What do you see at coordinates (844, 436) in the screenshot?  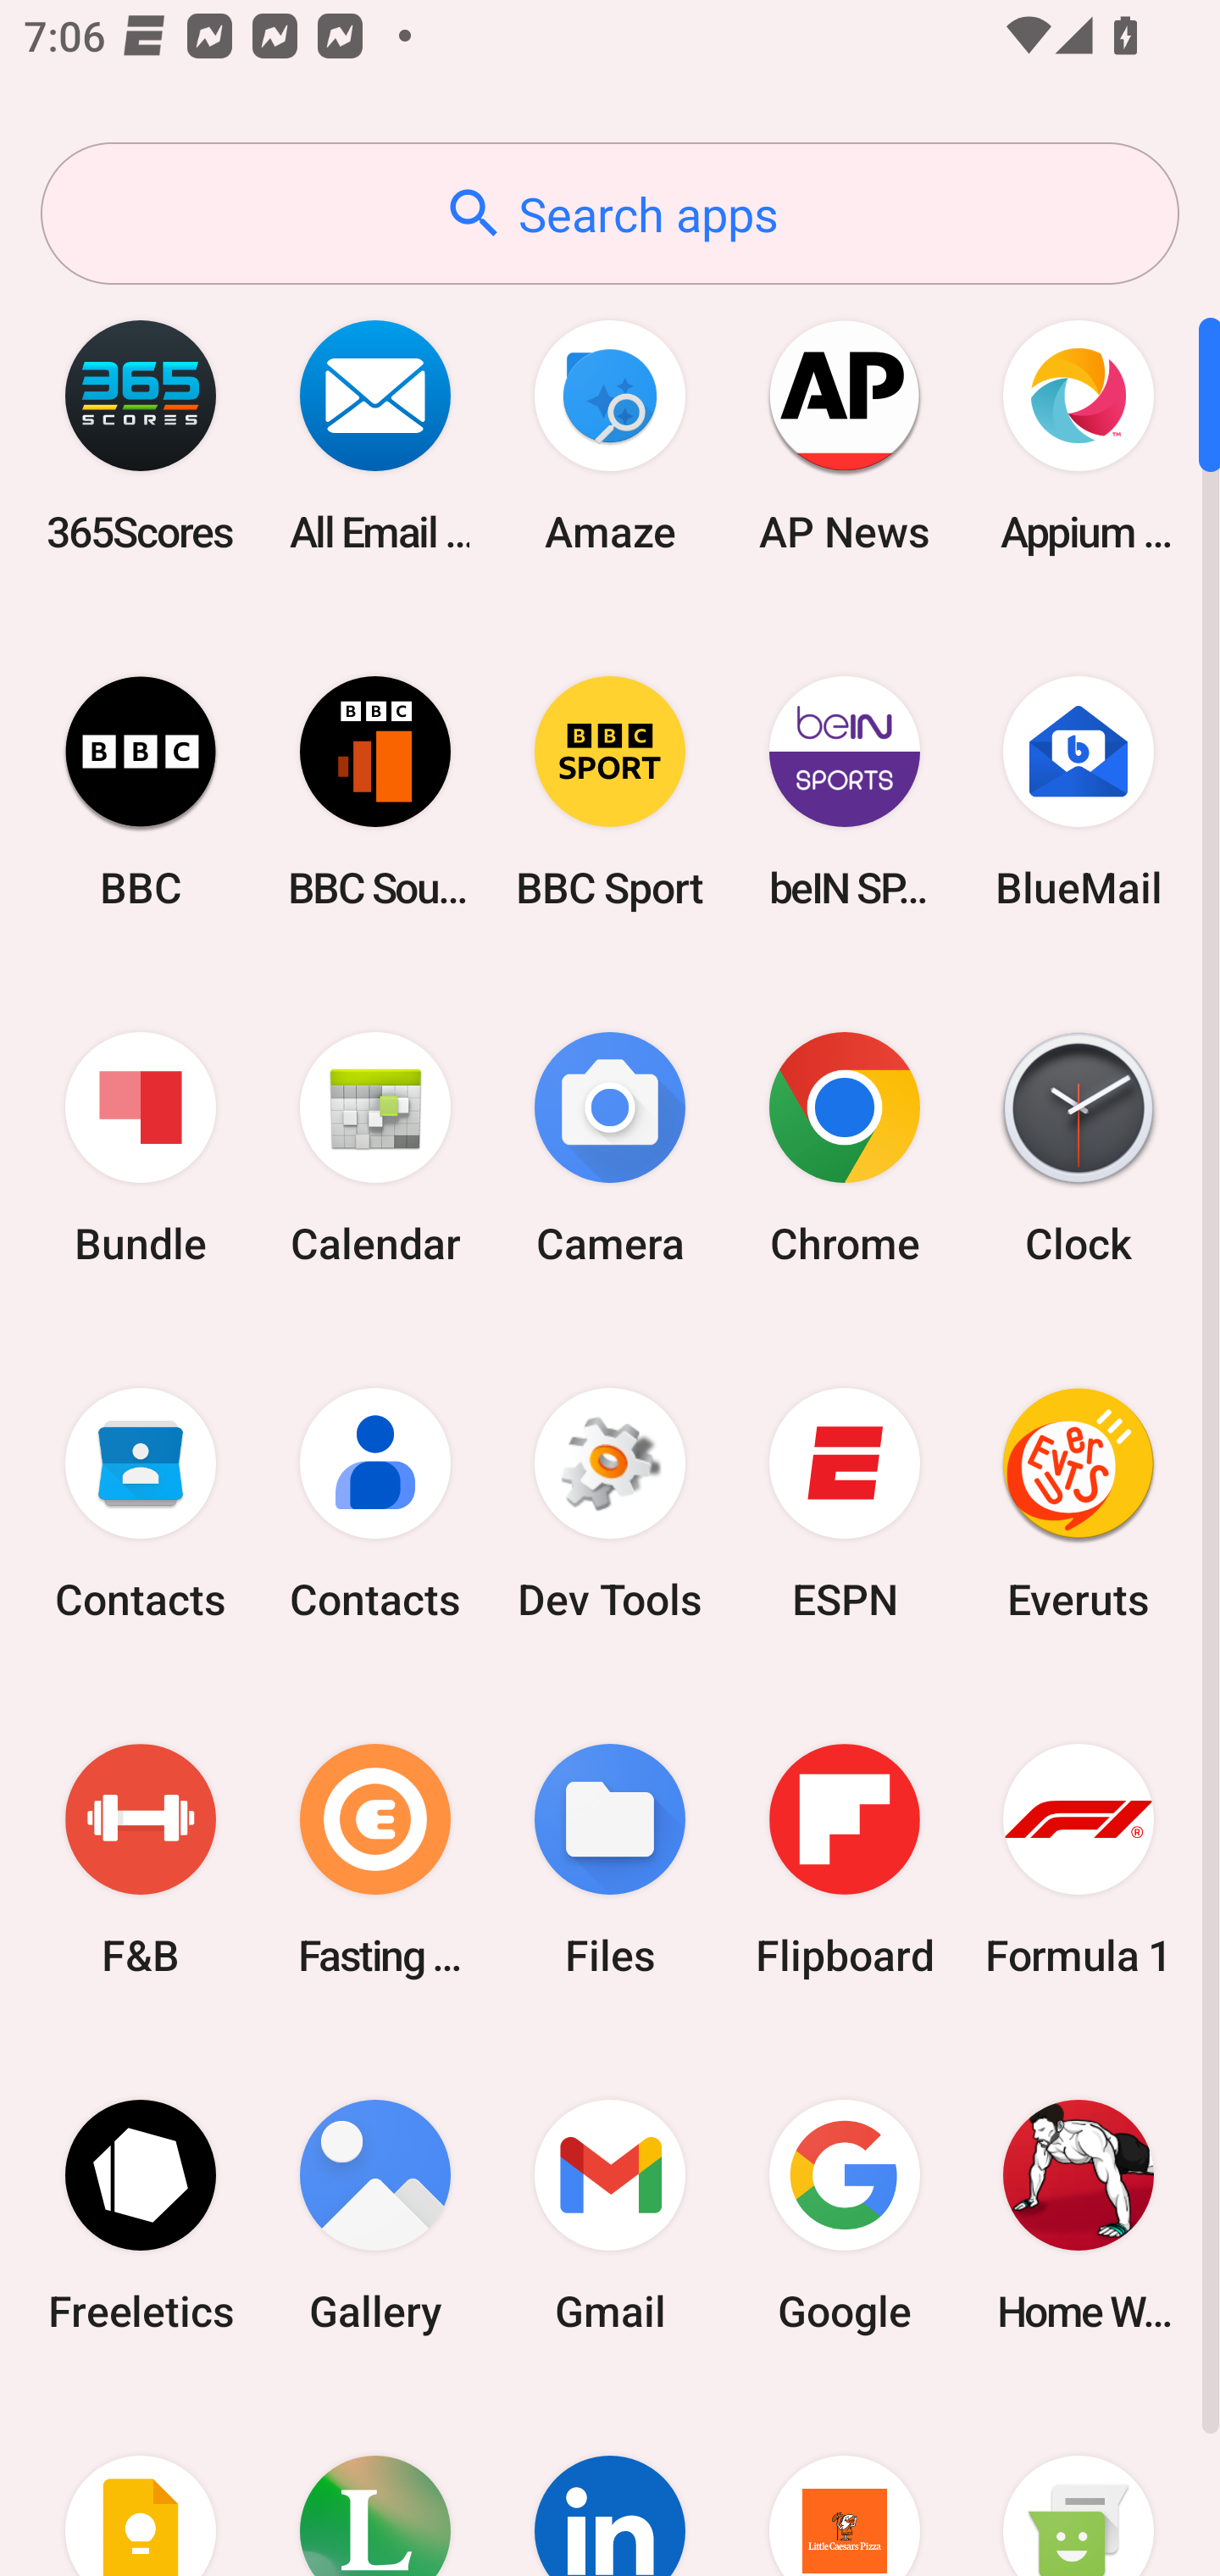 I see `AP News` at bounding box center [844, 436].